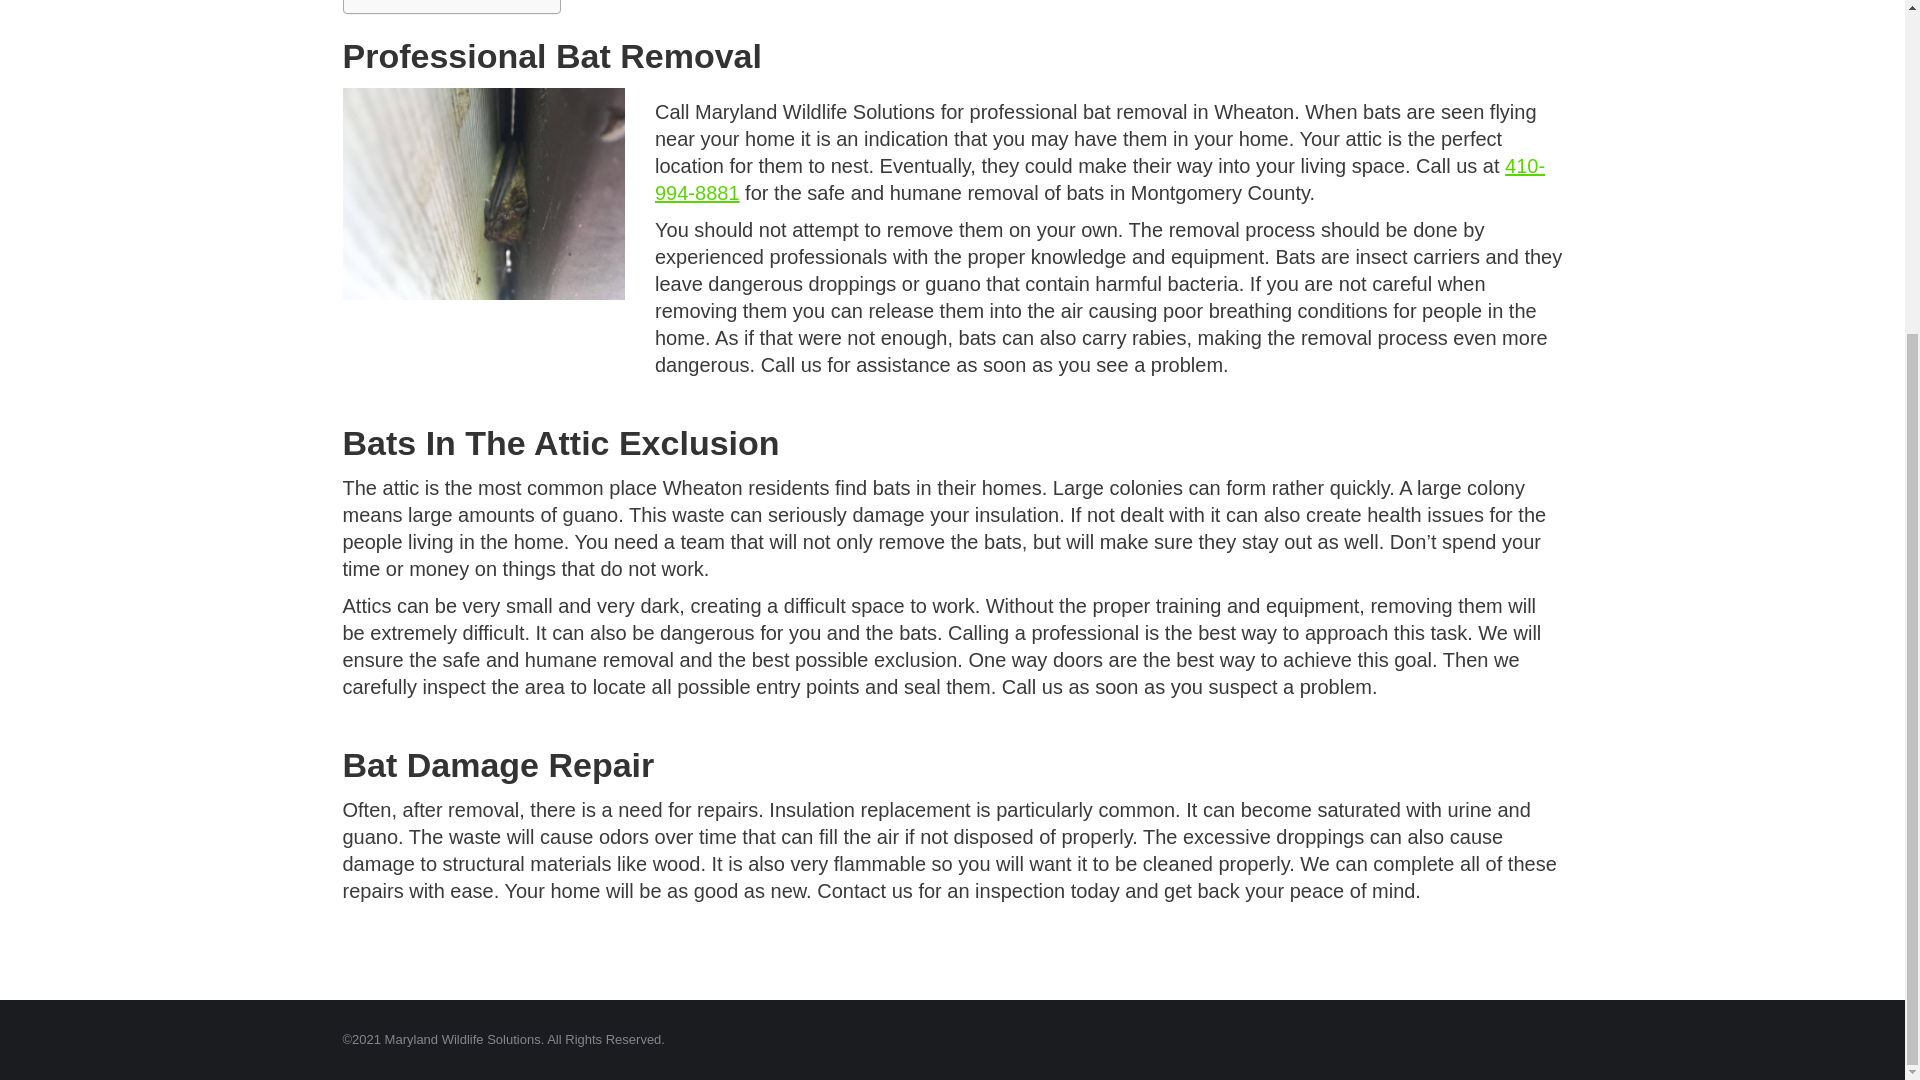 The image size is (1920, 1080). What do you see at coordinates (483, 194) in the screenshot?
I see `bat control` at bounding box center [483, 194].